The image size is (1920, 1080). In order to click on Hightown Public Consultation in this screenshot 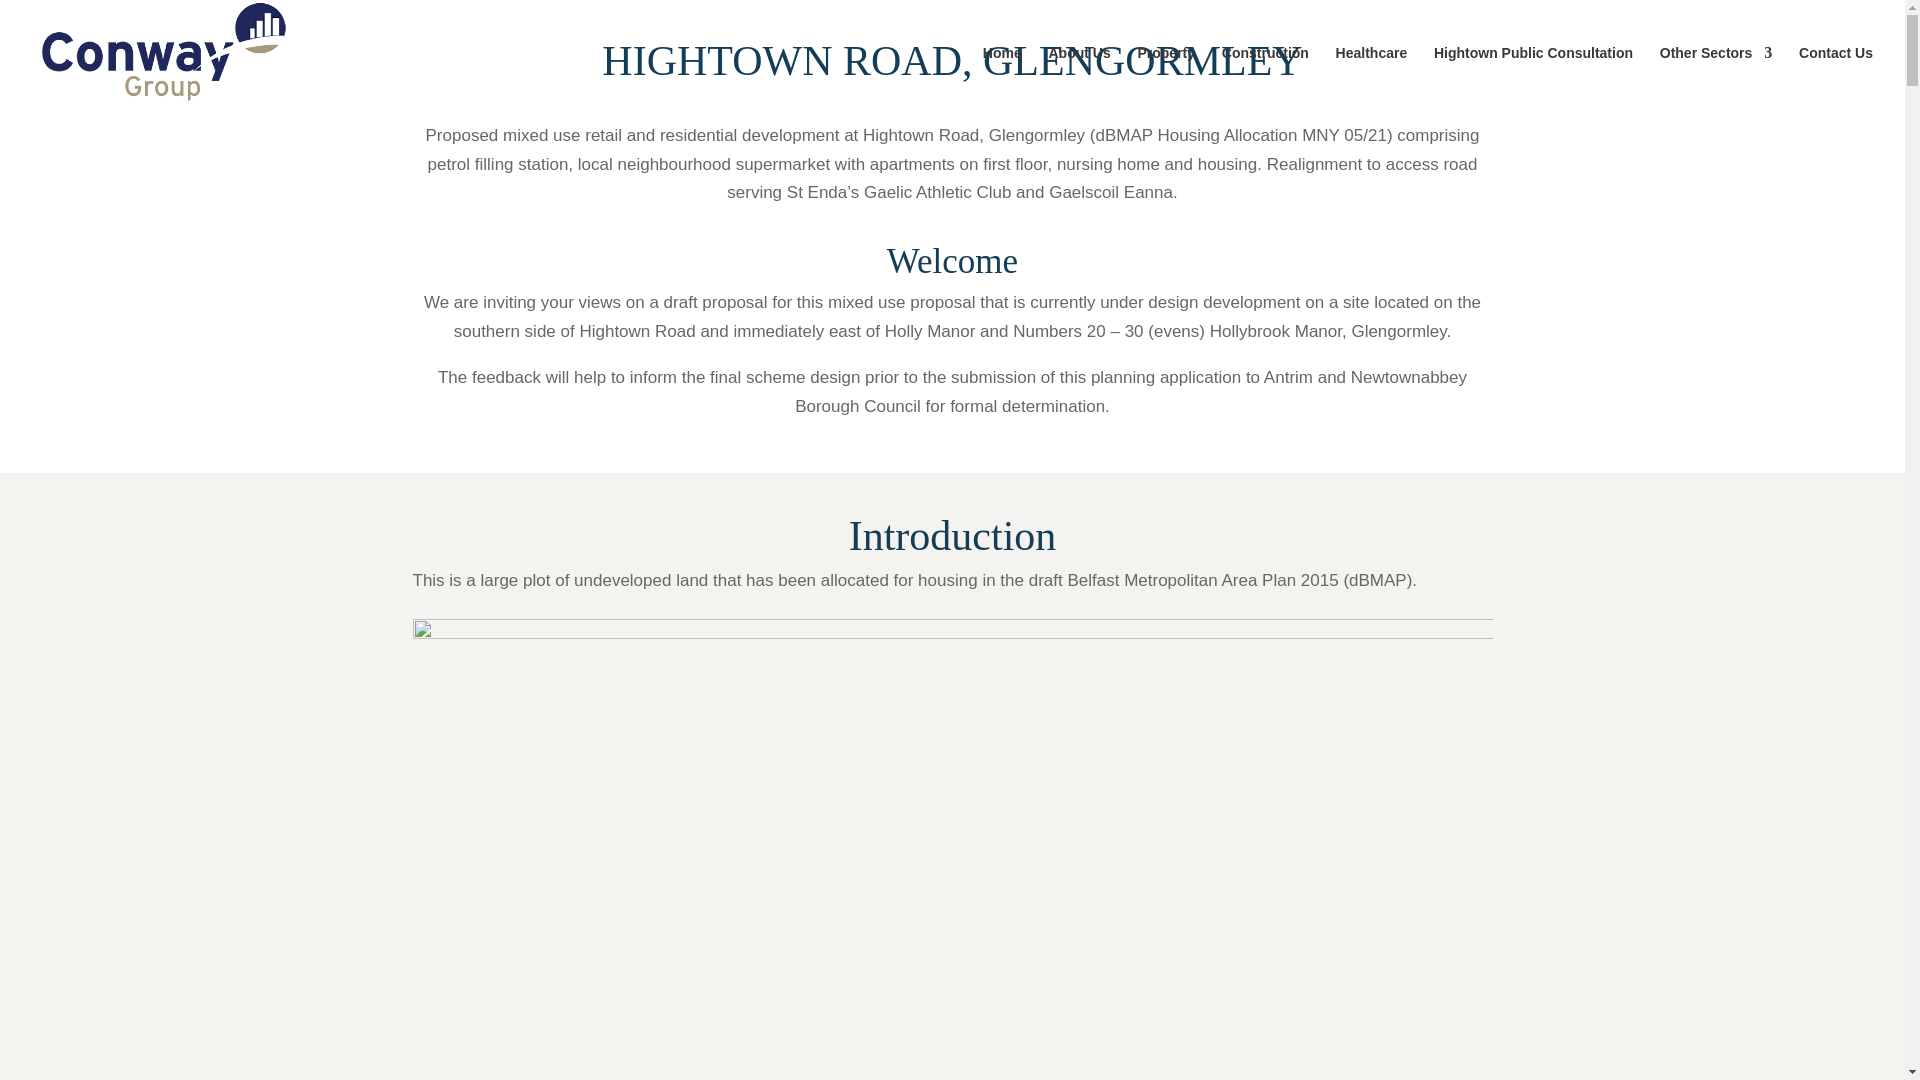, I will do `click(1534, 76)`.